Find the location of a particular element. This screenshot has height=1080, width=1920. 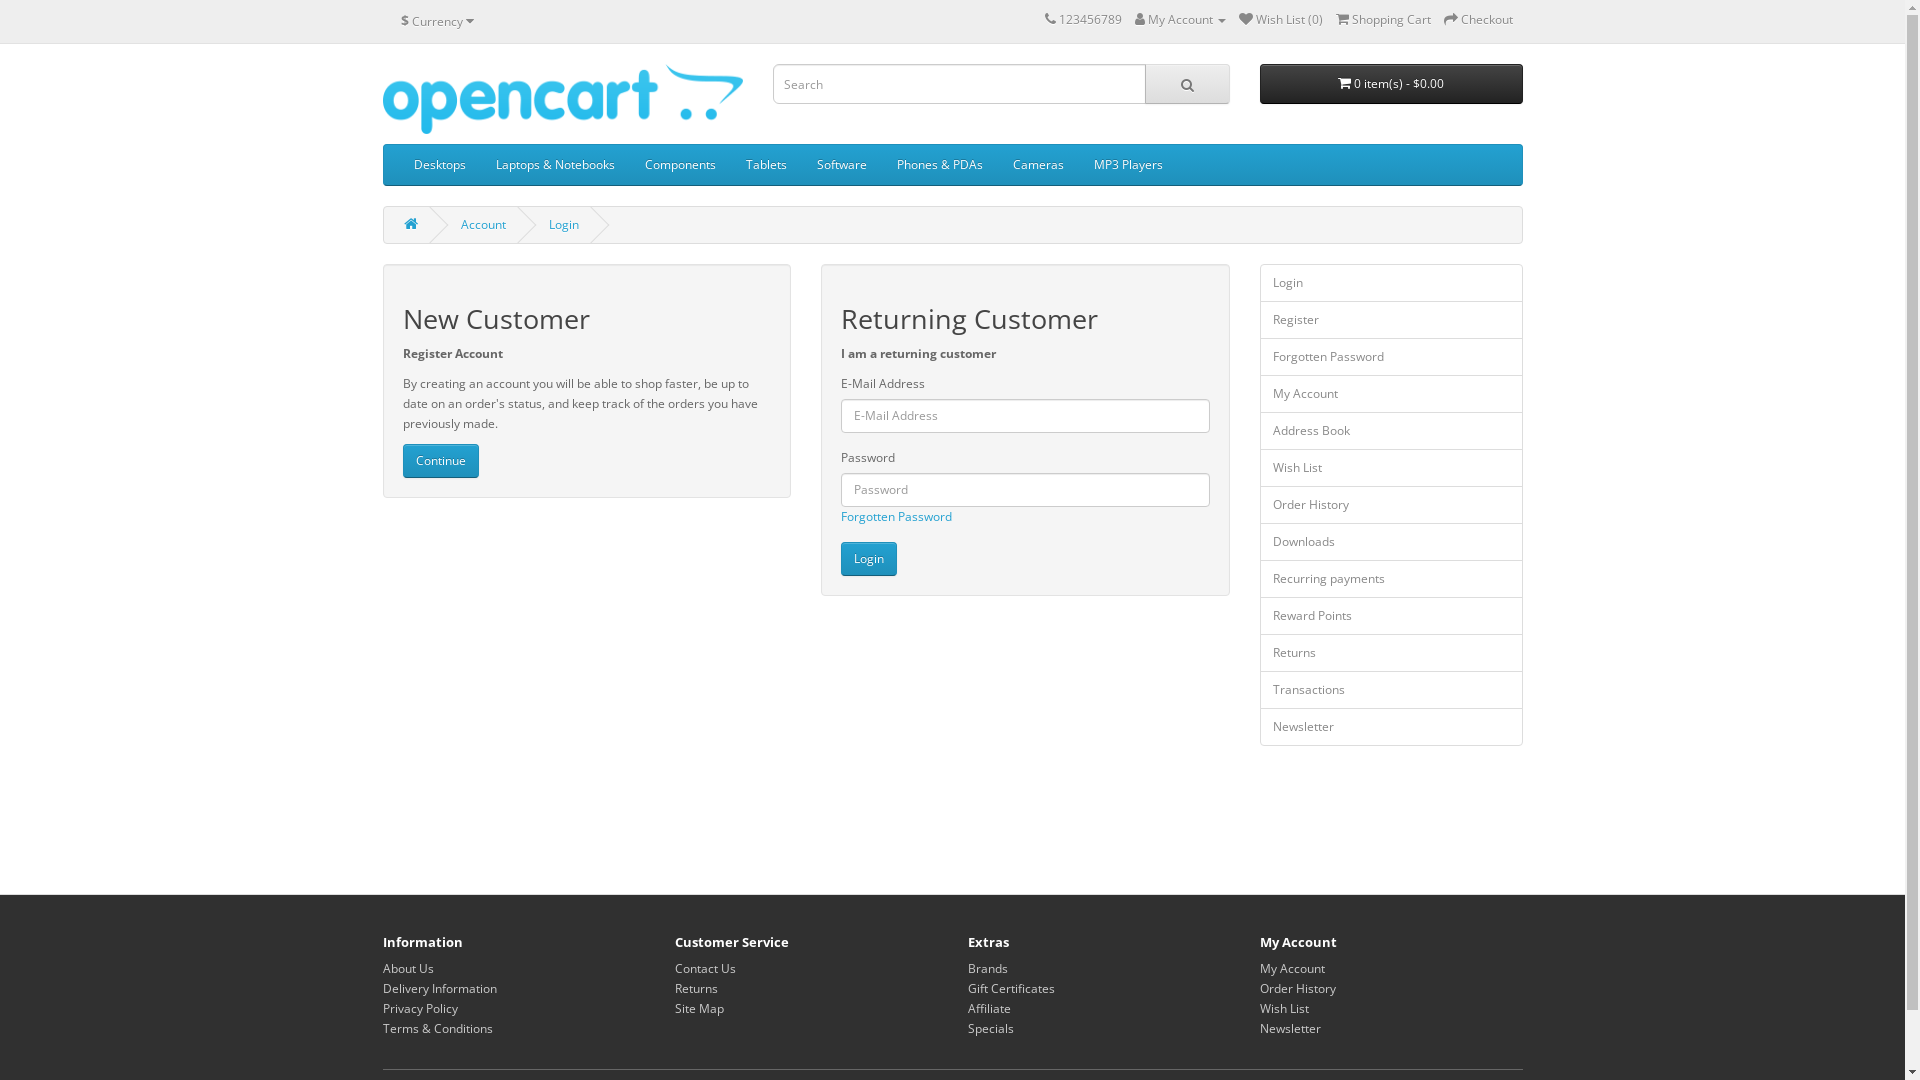

My Account is located at coordinates (1392, 394).